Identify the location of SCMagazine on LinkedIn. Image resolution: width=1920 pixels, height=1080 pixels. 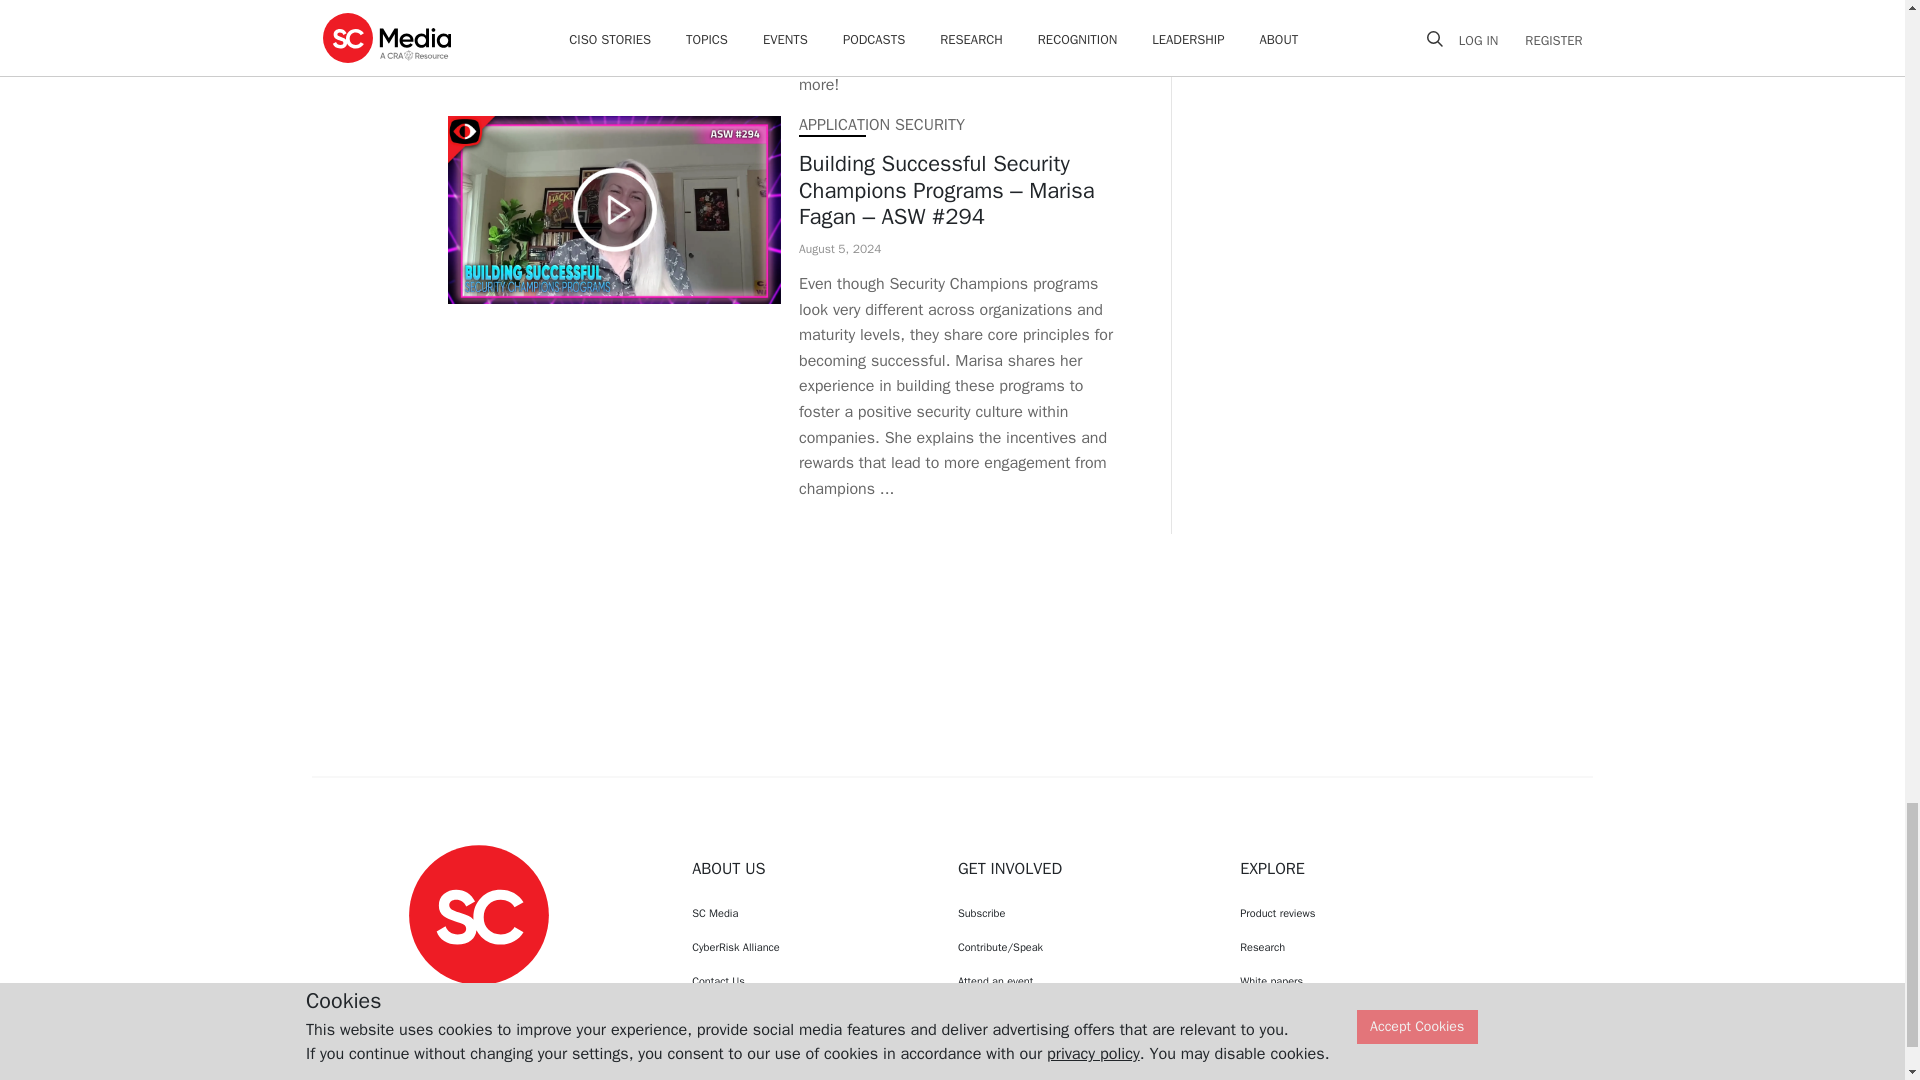
(530, 1003).